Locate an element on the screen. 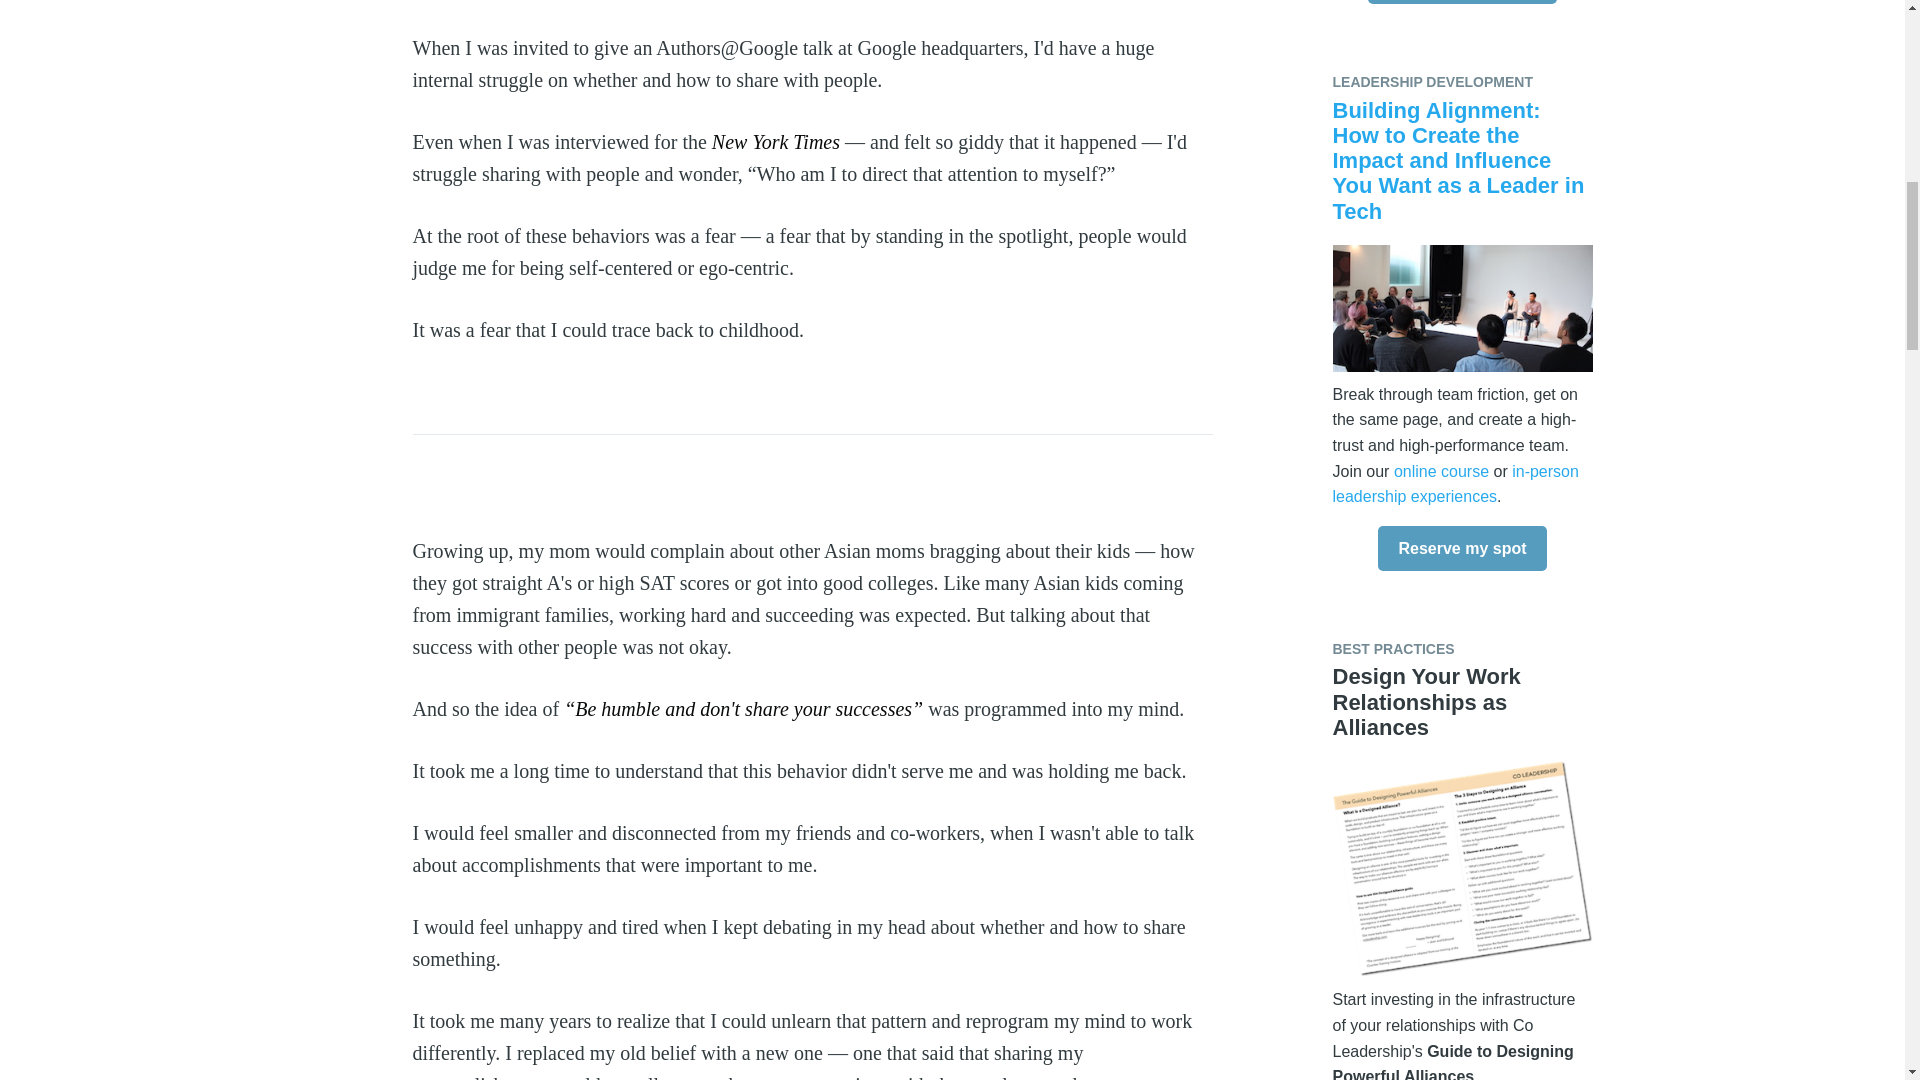  in-person leadership experiences is located at coordinates (1455, 484).